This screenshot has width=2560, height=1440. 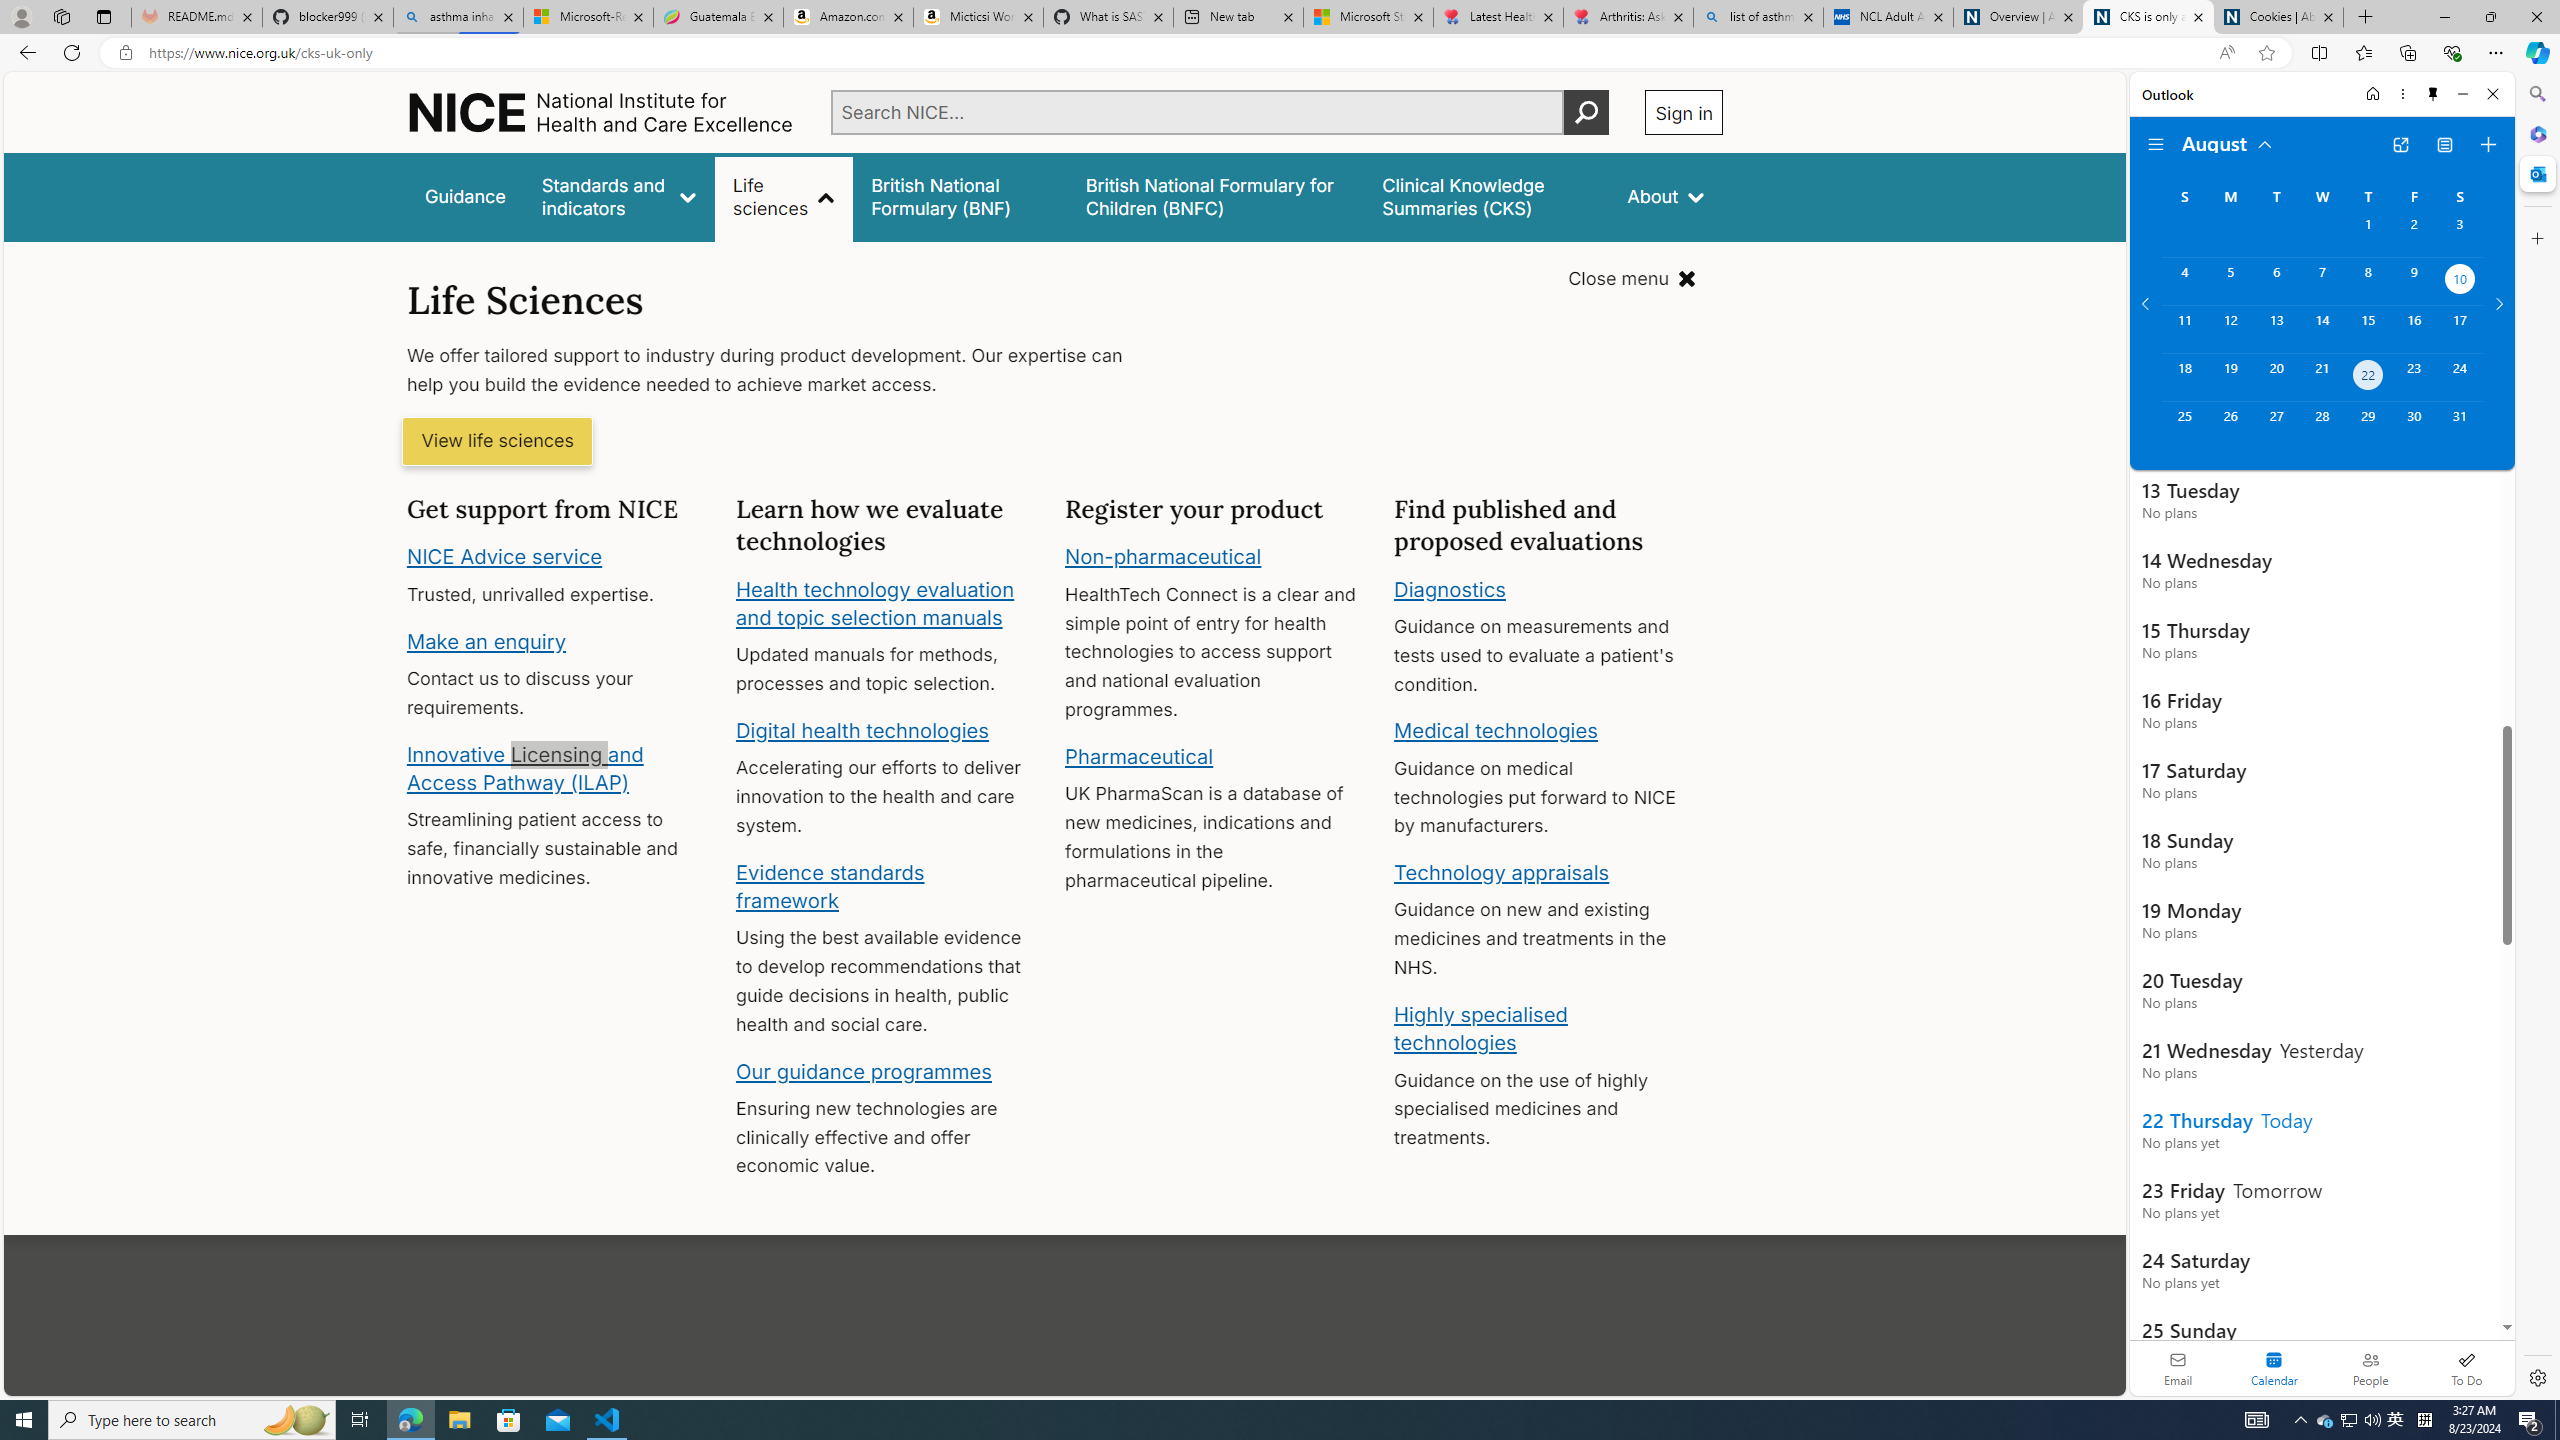 I want to click on CKS is only available in the UK | NICE, so click(x=2149, y=17).